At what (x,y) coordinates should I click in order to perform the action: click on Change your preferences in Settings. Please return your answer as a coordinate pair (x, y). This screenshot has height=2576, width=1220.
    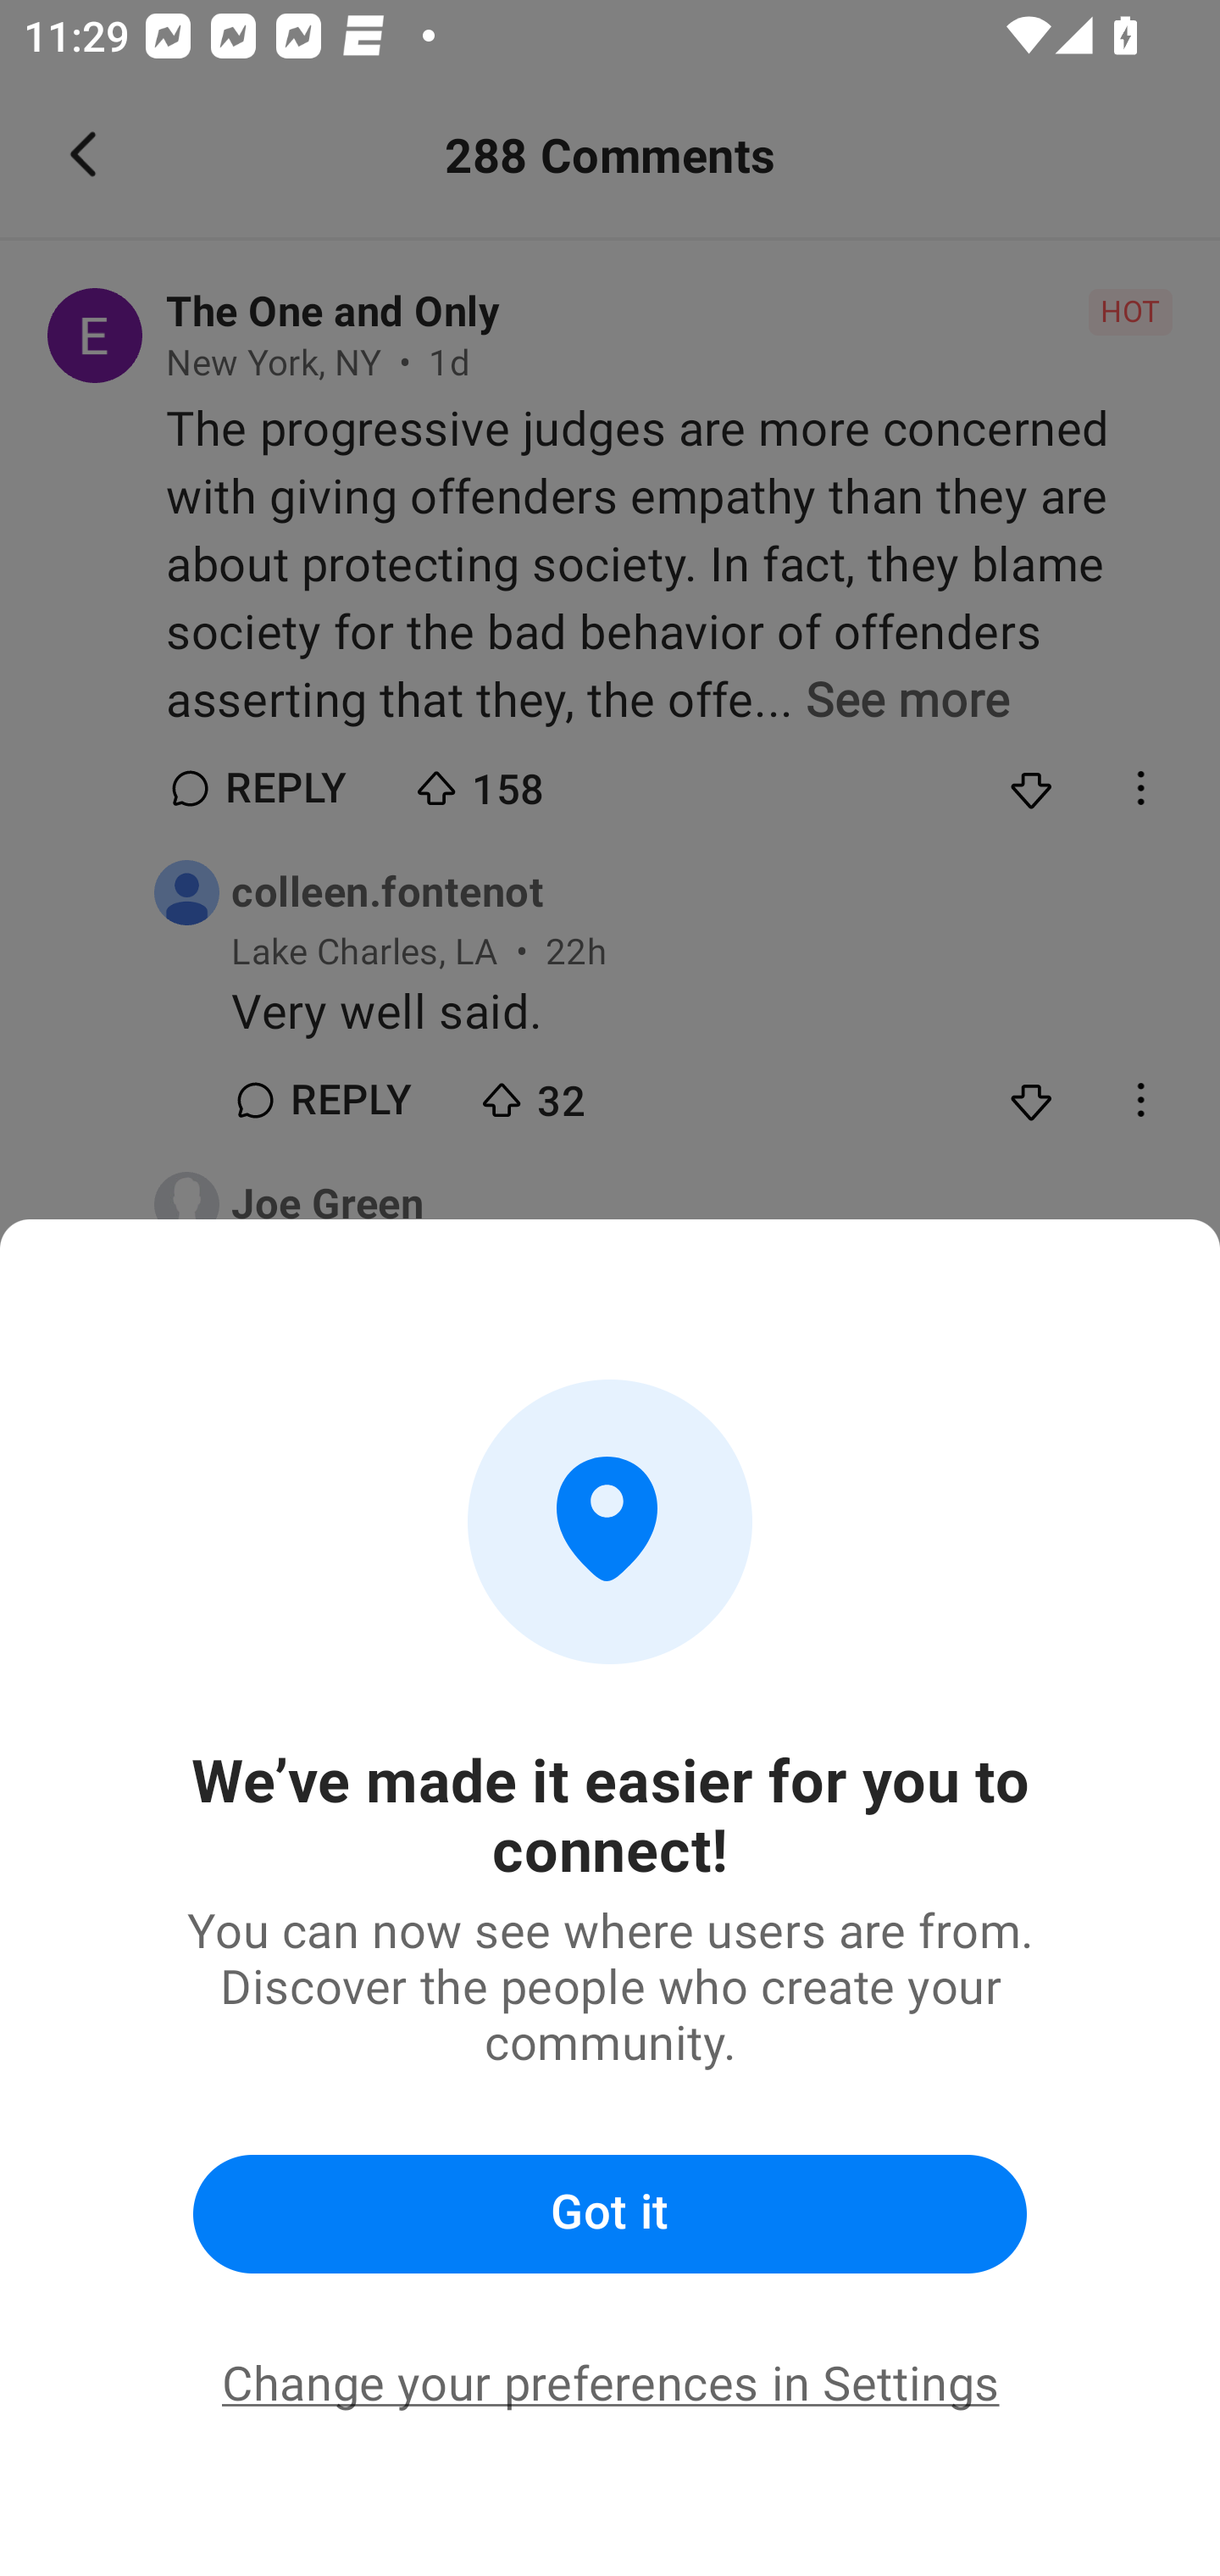
    Looking at the image, I should click on (610, 2384).